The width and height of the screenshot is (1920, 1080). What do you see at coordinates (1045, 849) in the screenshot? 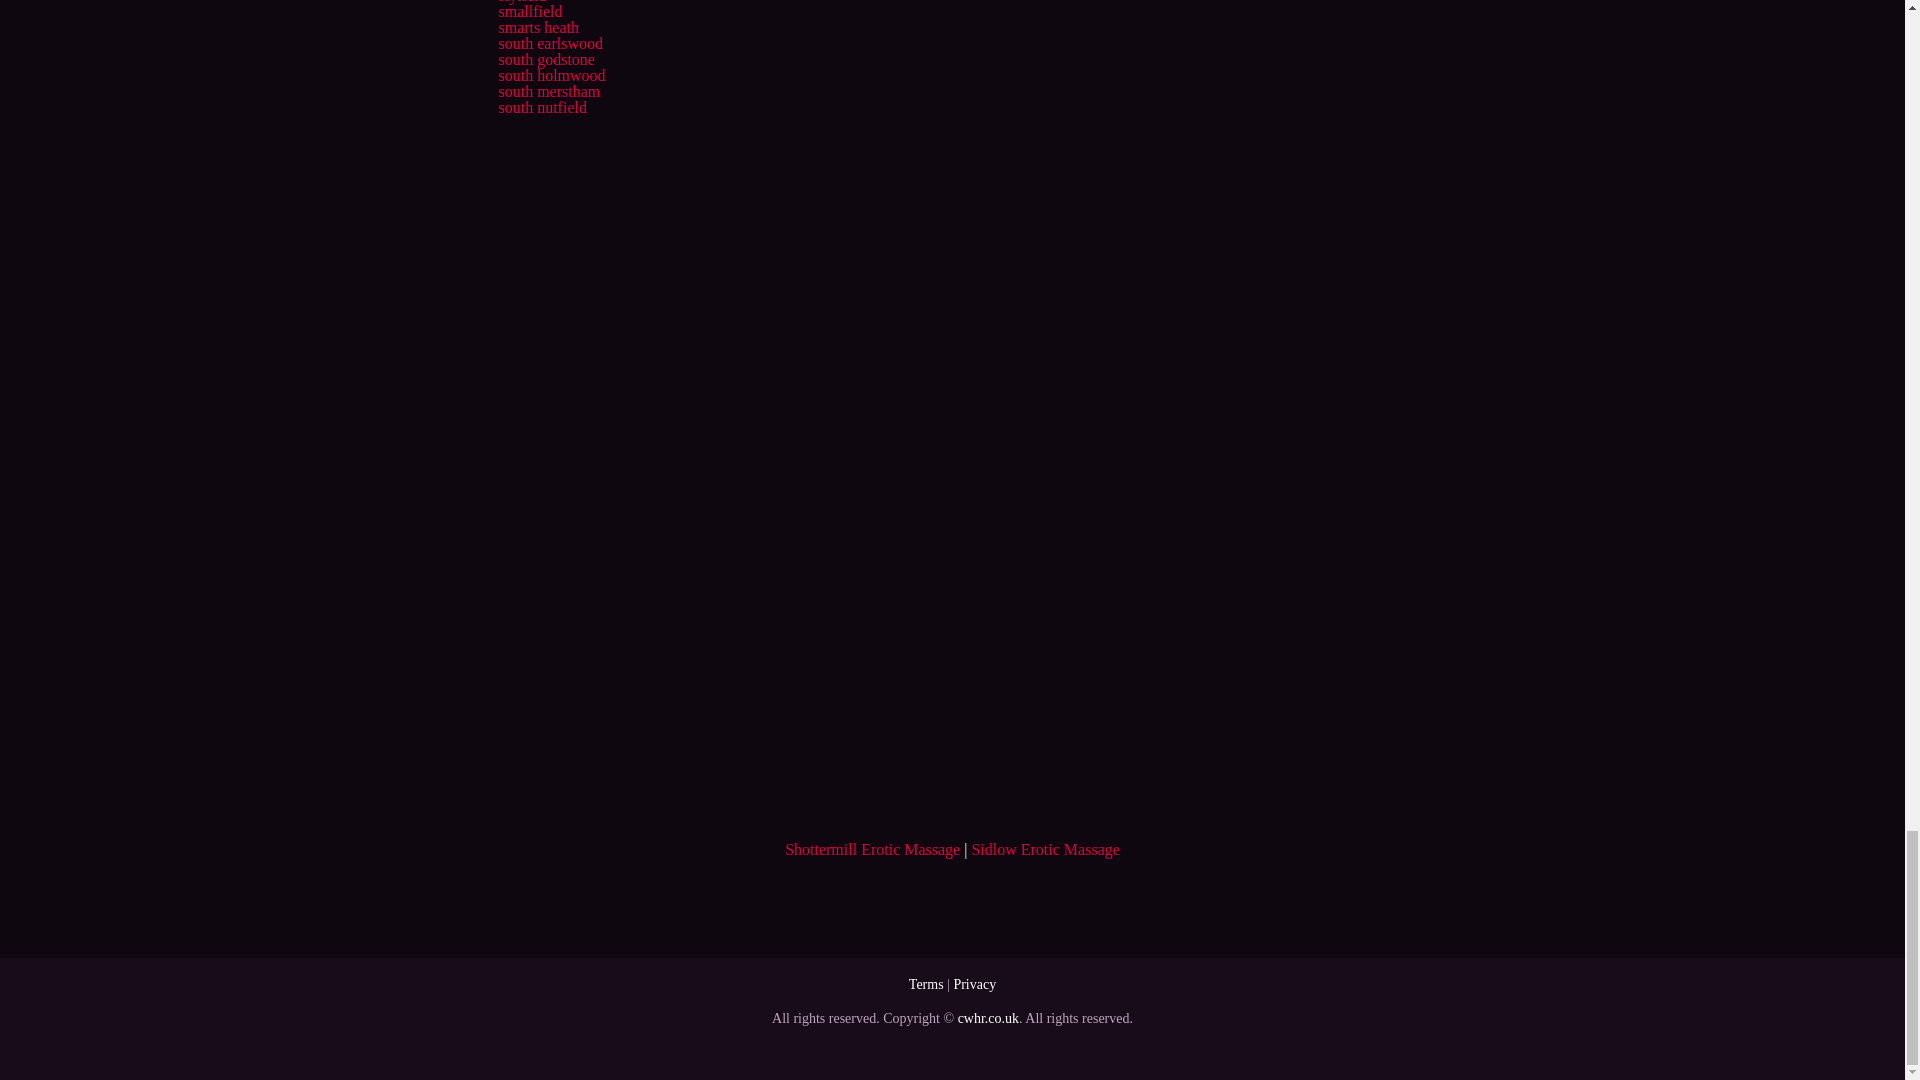
I see `Sidlow Erotic Massage` at bounding box center [1045, 849].